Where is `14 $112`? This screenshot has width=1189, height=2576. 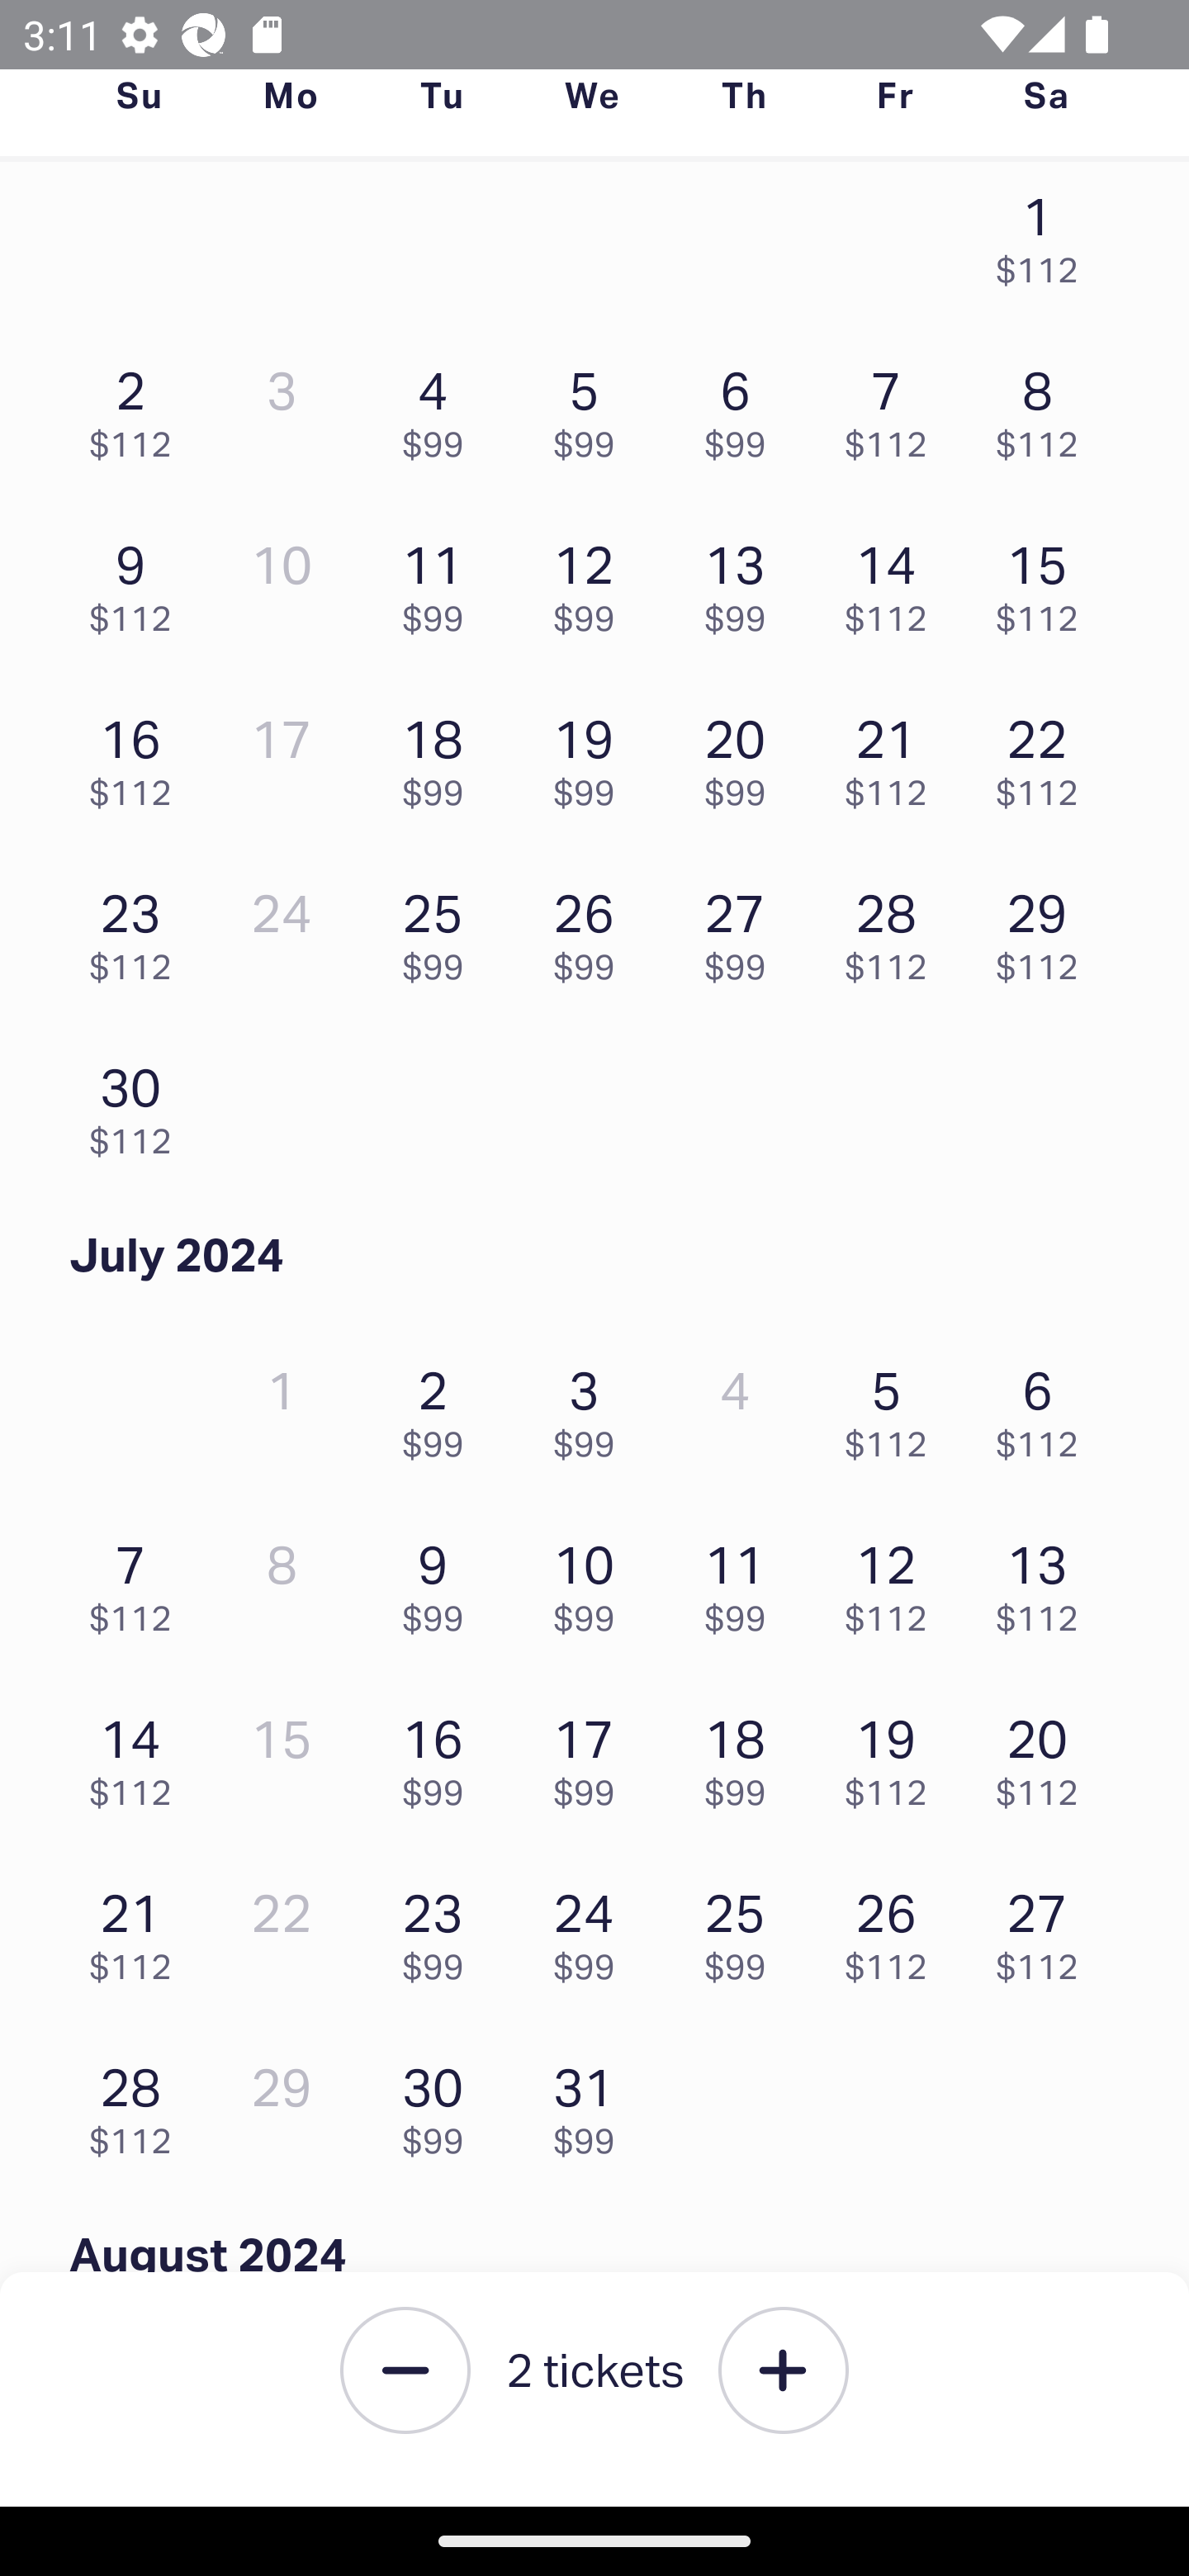 14 $112 is located at coordinates (894, 580).